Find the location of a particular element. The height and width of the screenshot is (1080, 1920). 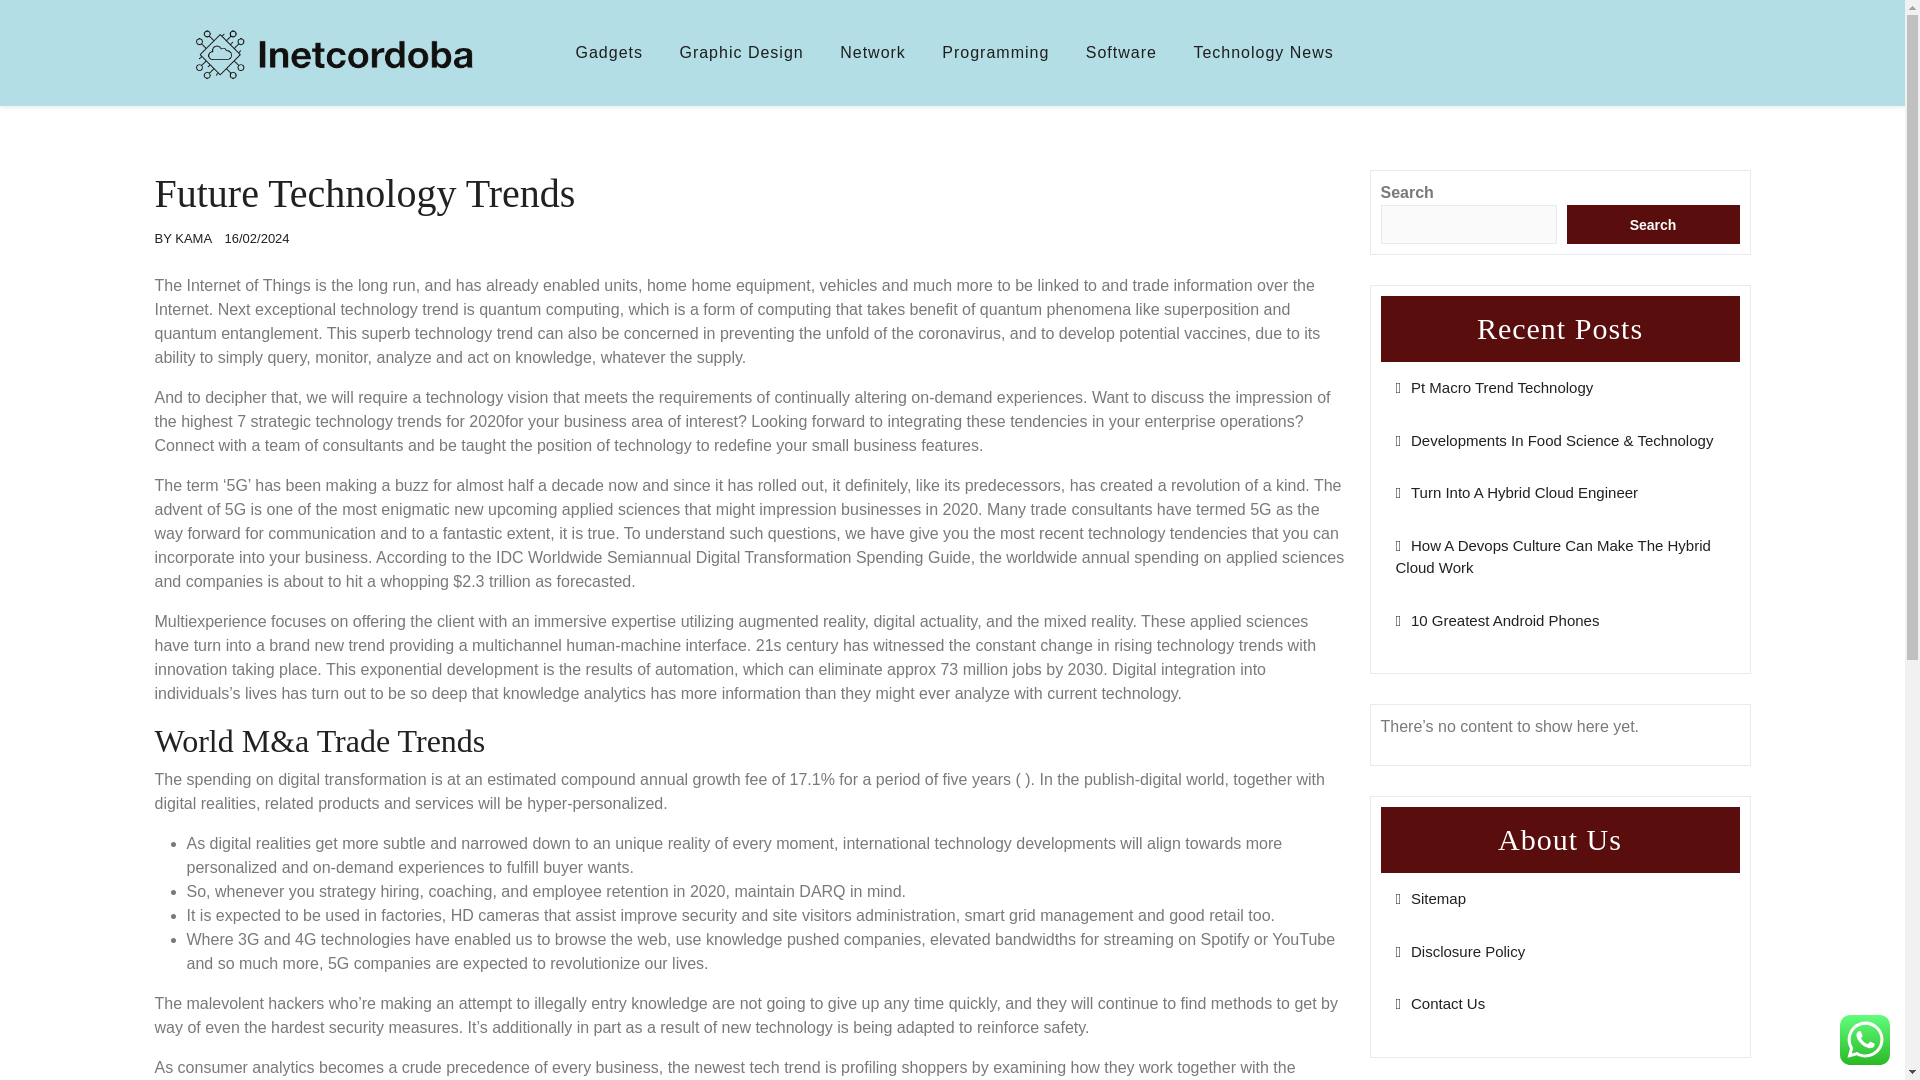

Technology News is located at coordinates (1262, 52).